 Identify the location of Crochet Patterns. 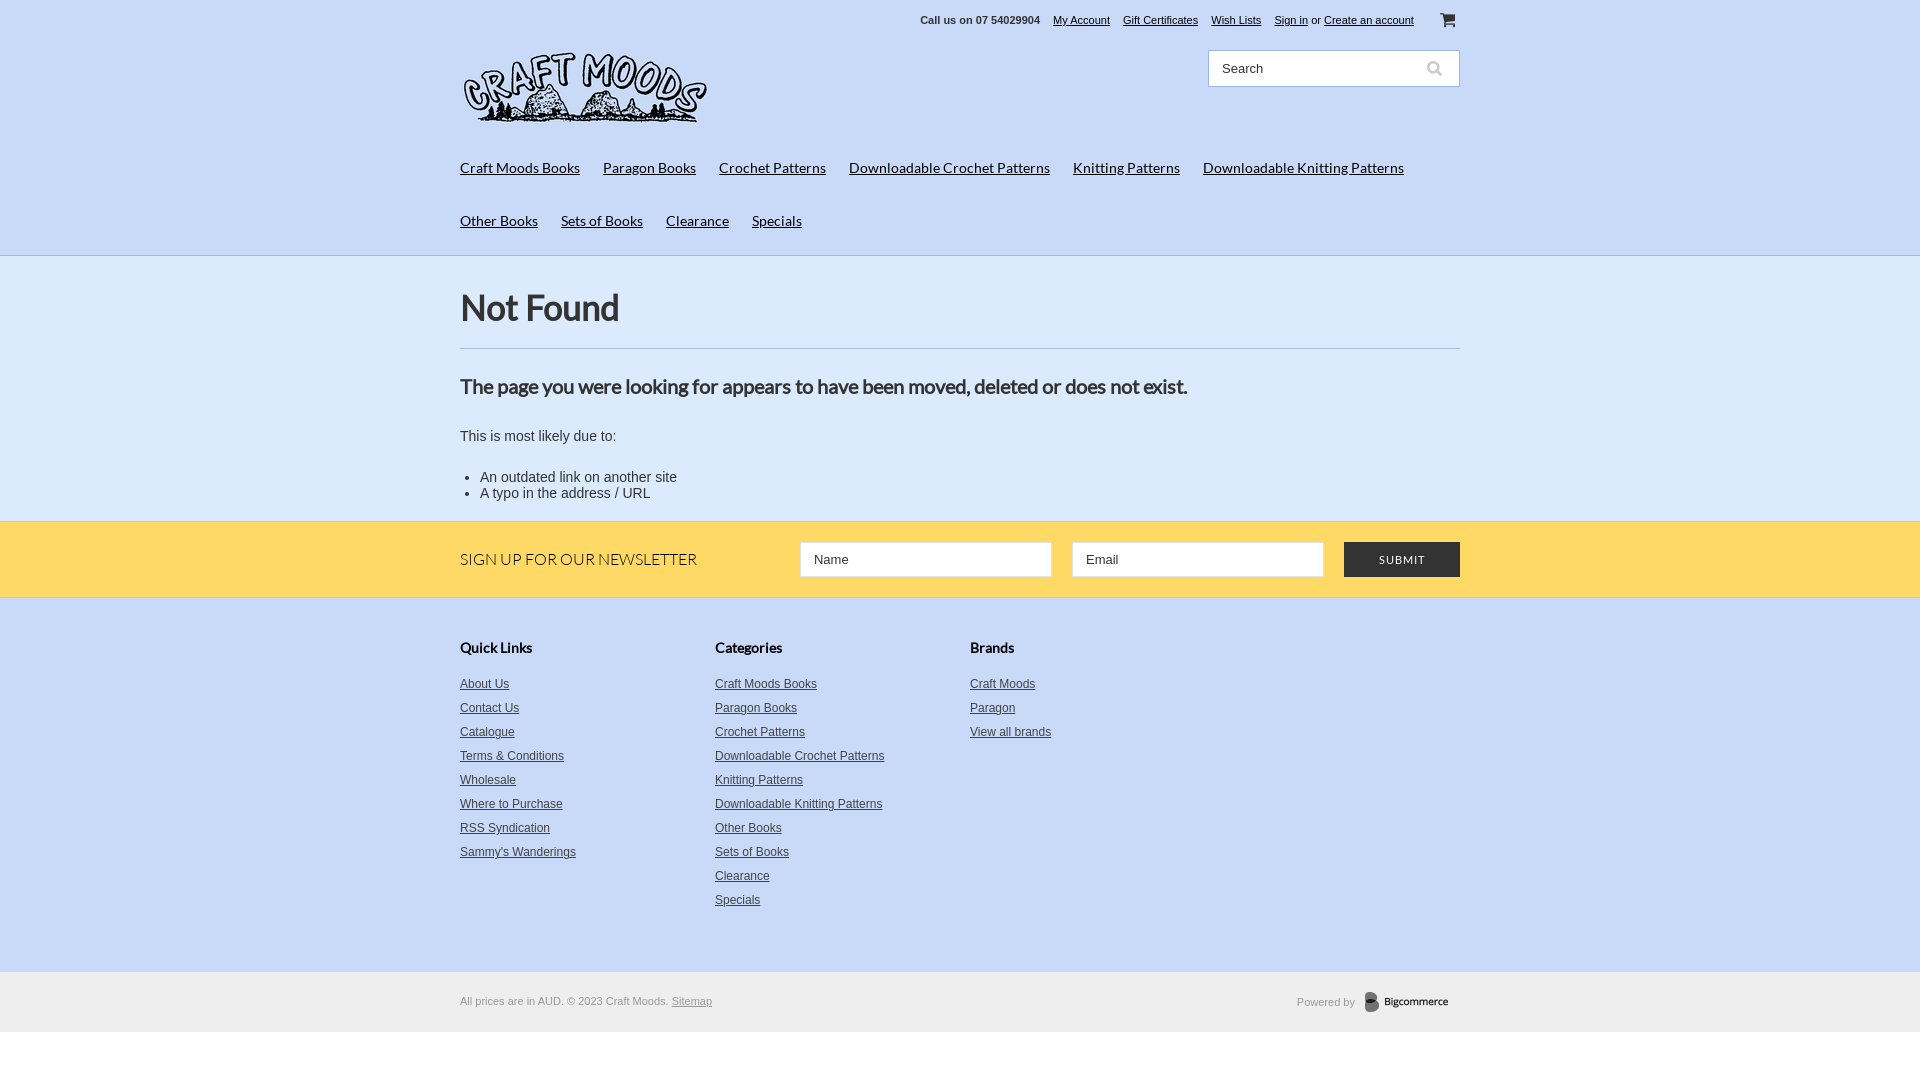
(832, 732).